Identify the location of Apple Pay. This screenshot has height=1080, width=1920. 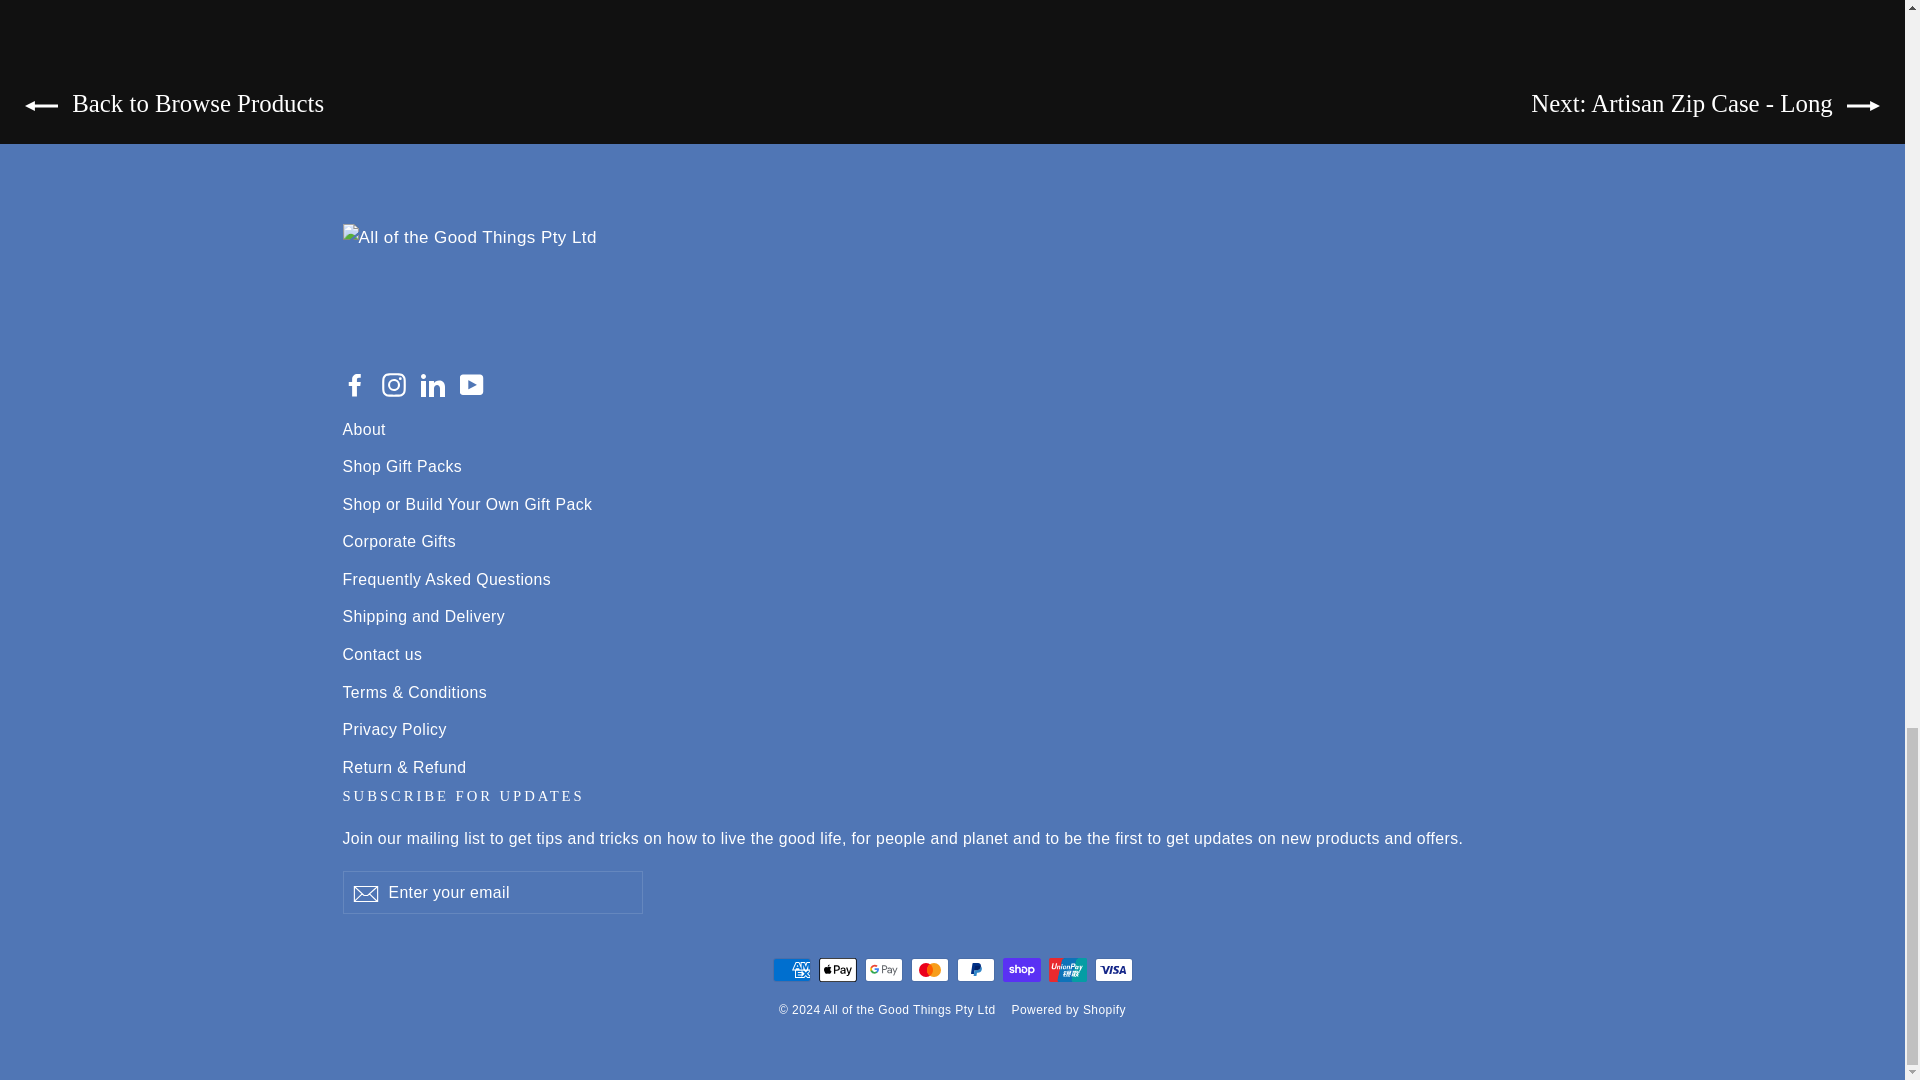
(836, 969).